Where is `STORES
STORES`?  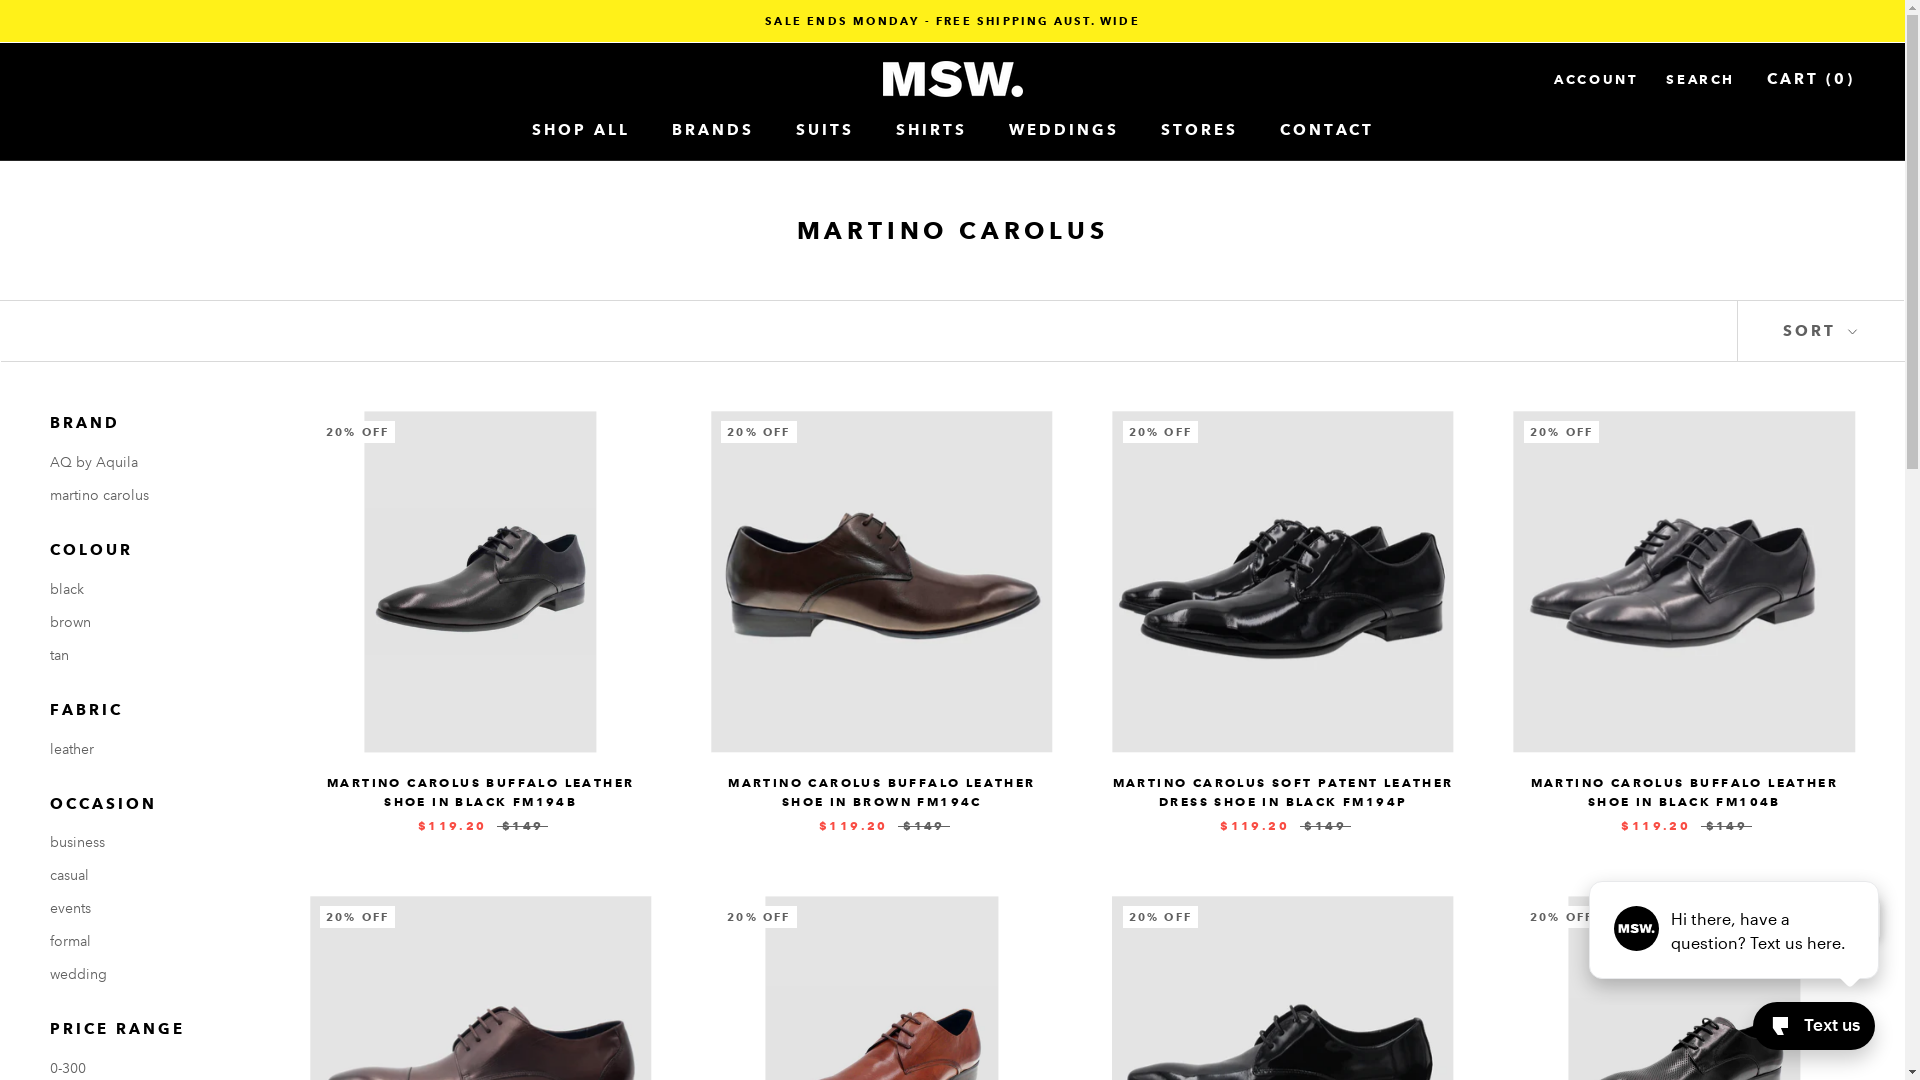
STORES
STORES is located at coordinates (1198, 130).